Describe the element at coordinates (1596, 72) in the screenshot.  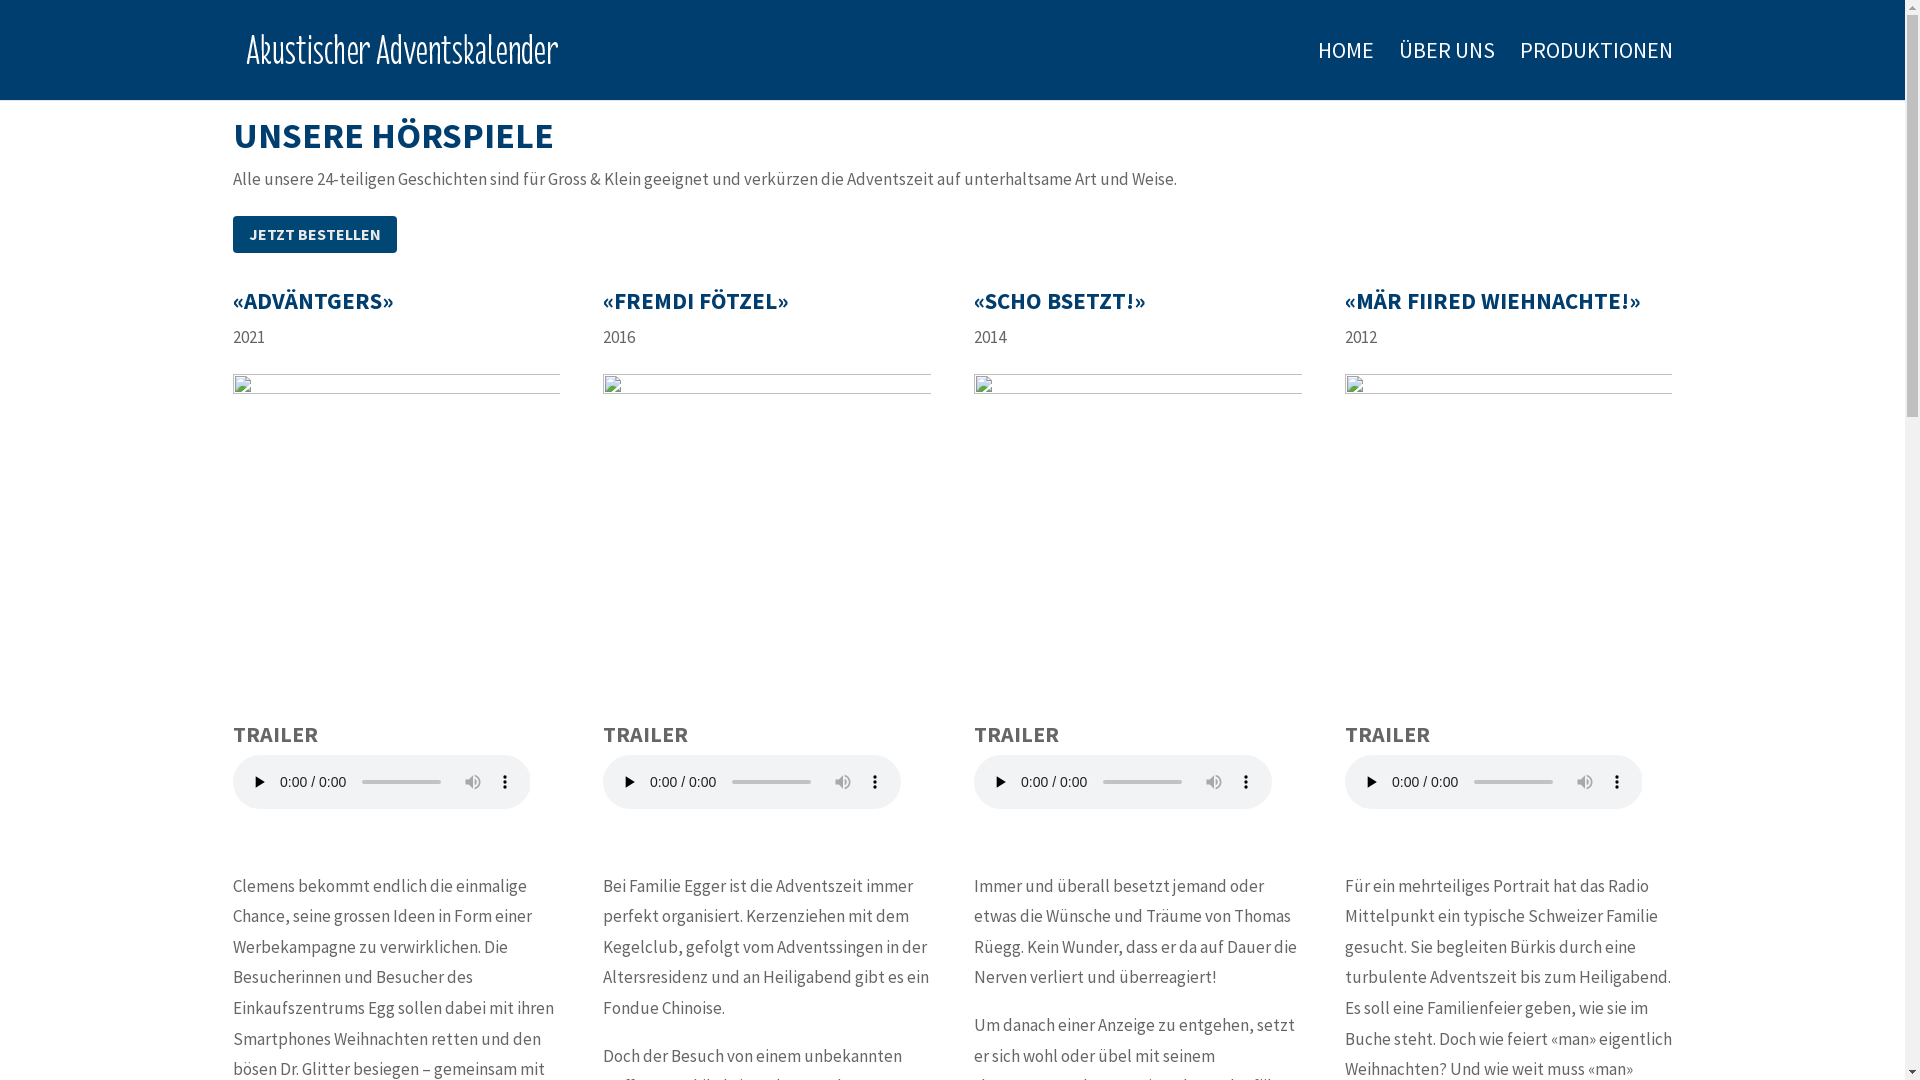
I see `PRODUKTIONEN` at that location.